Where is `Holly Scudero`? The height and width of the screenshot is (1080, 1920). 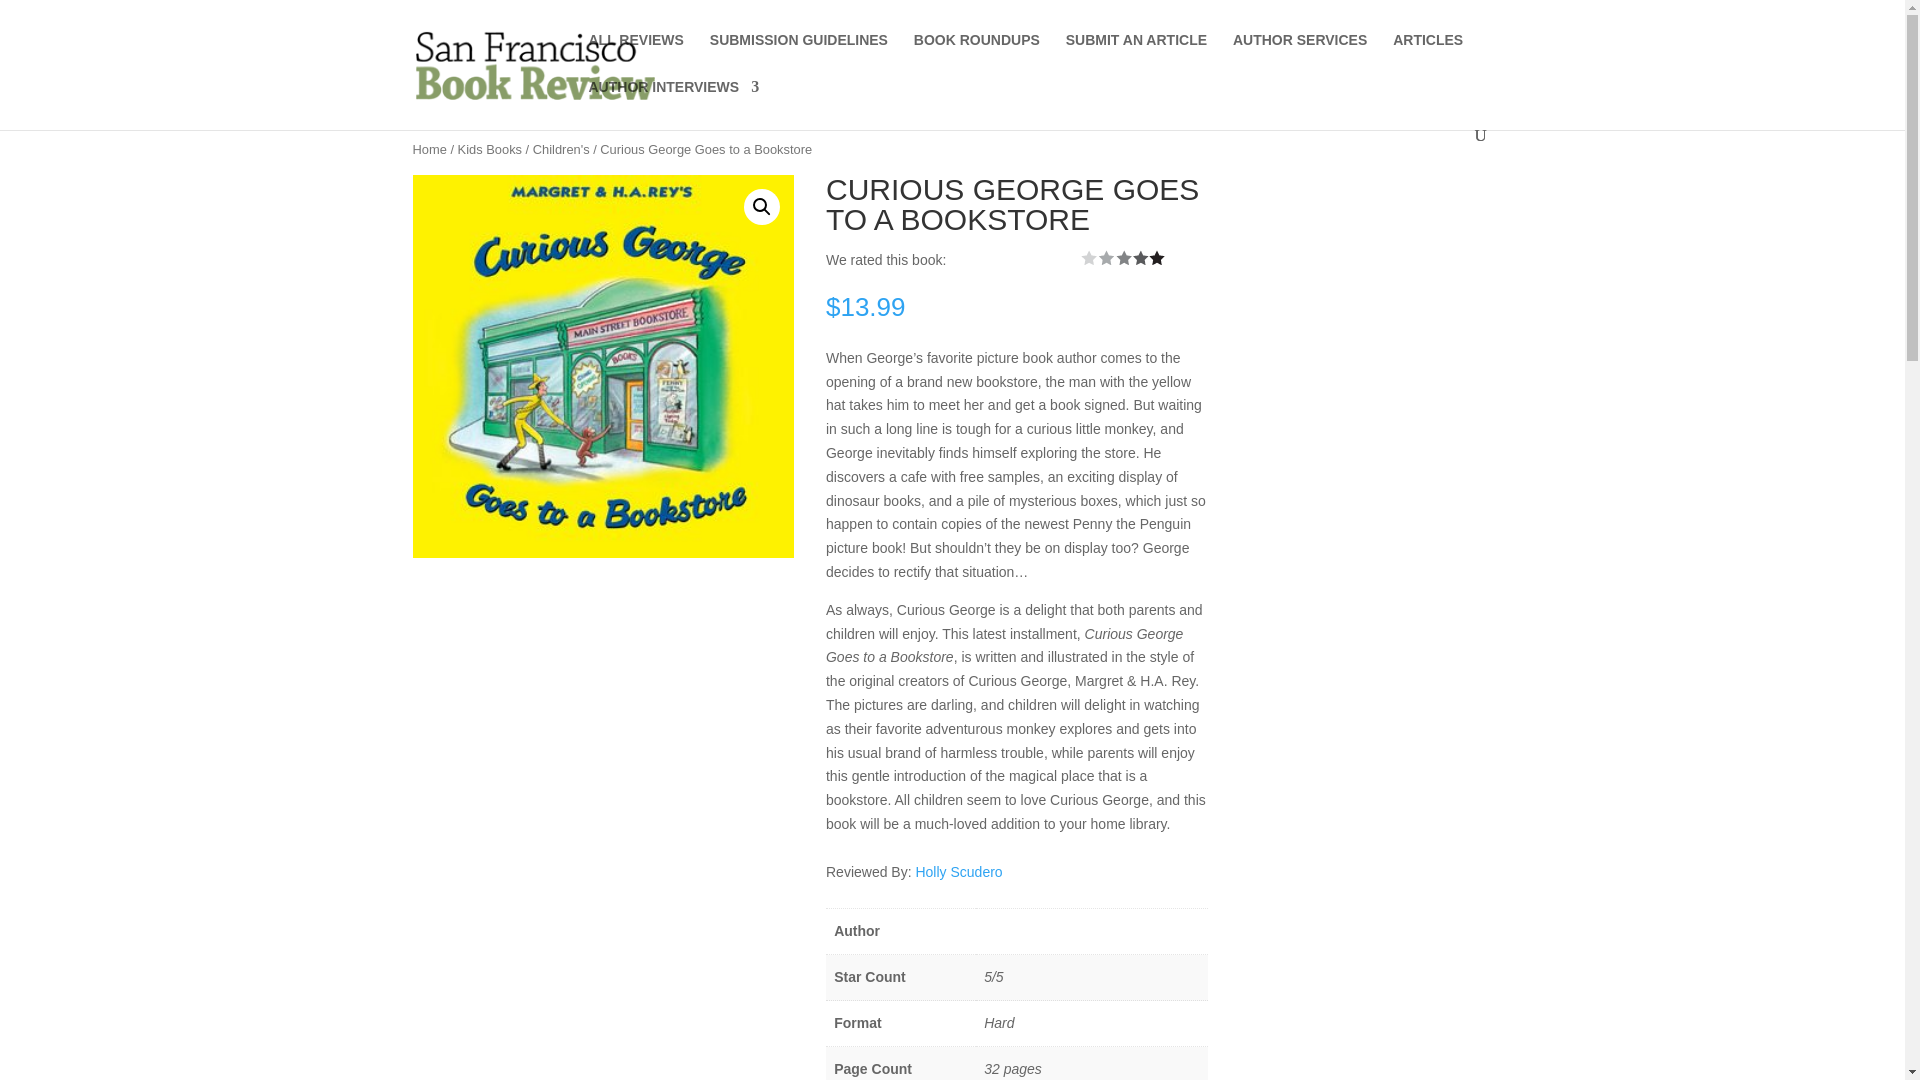
Holly Scudero is located at coordinates (958, 872).